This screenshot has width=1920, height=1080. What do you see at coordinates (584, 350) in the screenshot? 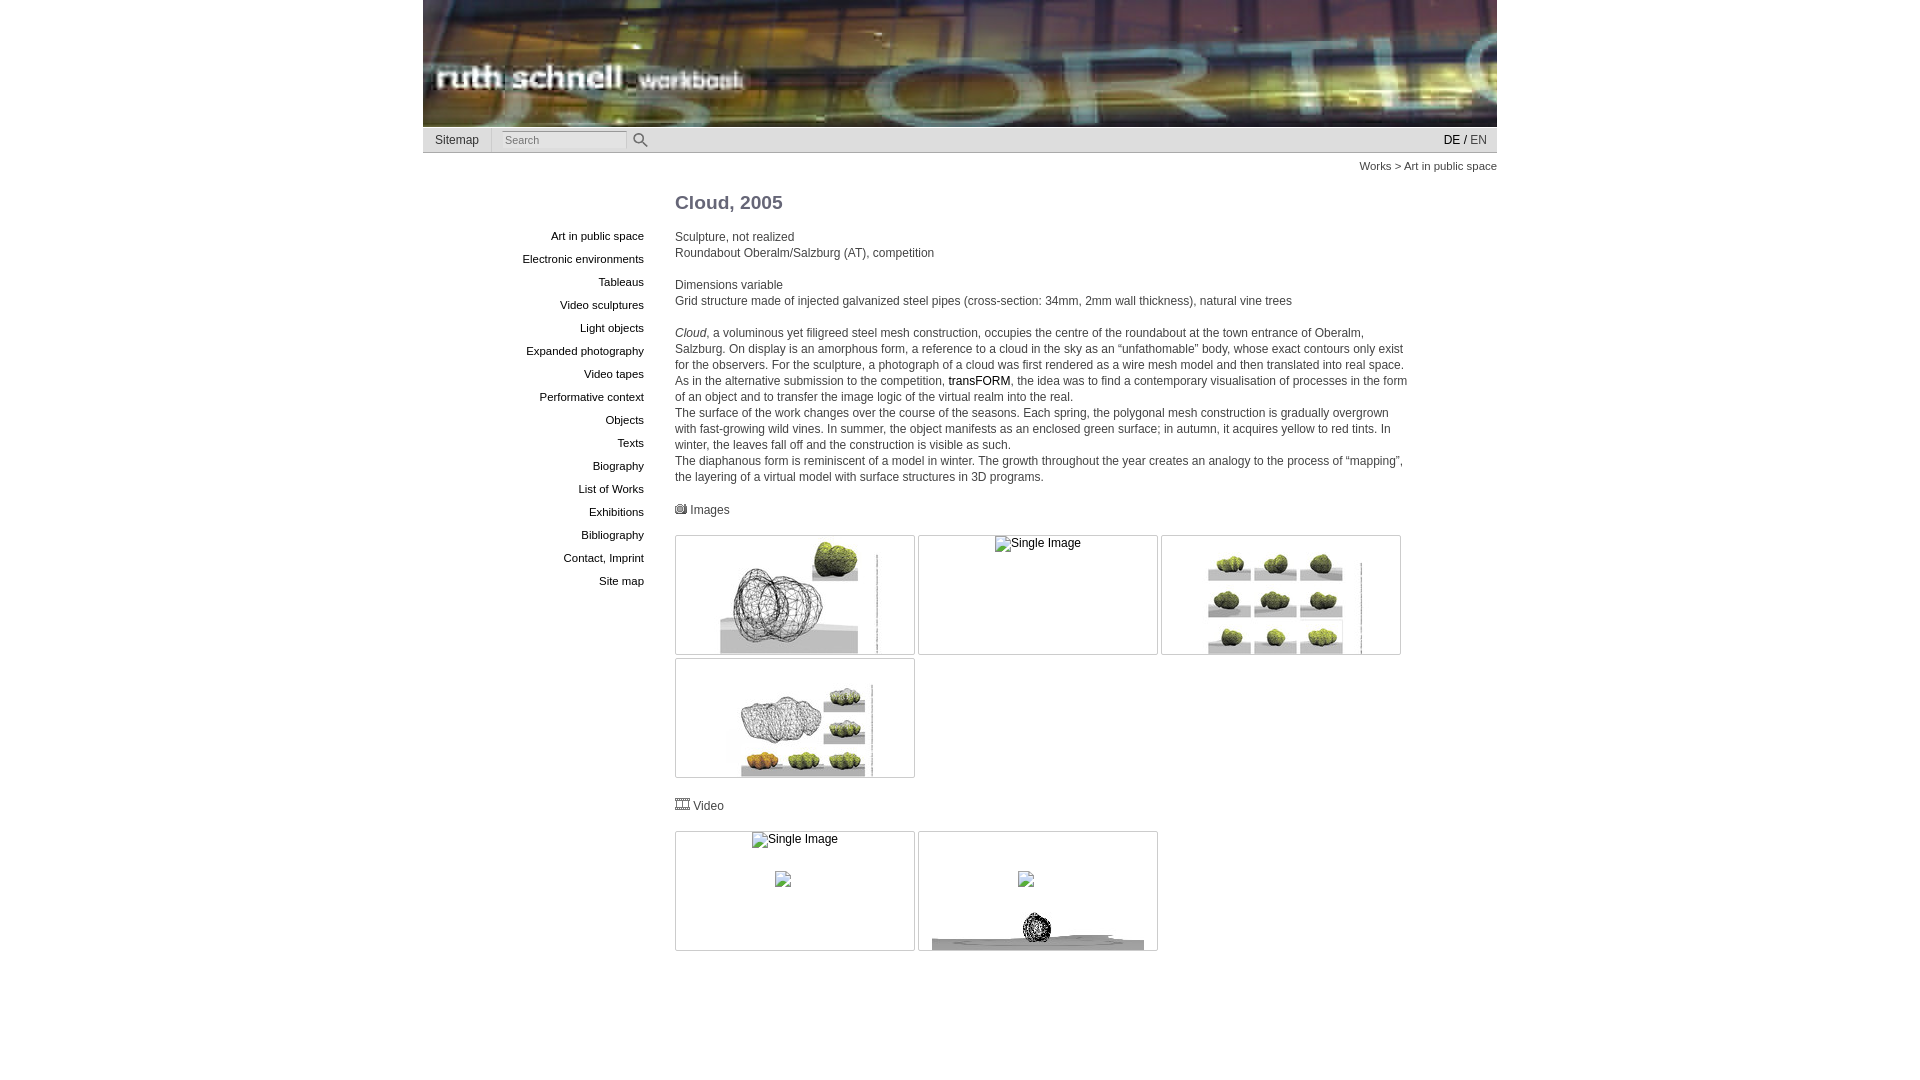
I see `Expanded photography` at bounding box center [584, 350].